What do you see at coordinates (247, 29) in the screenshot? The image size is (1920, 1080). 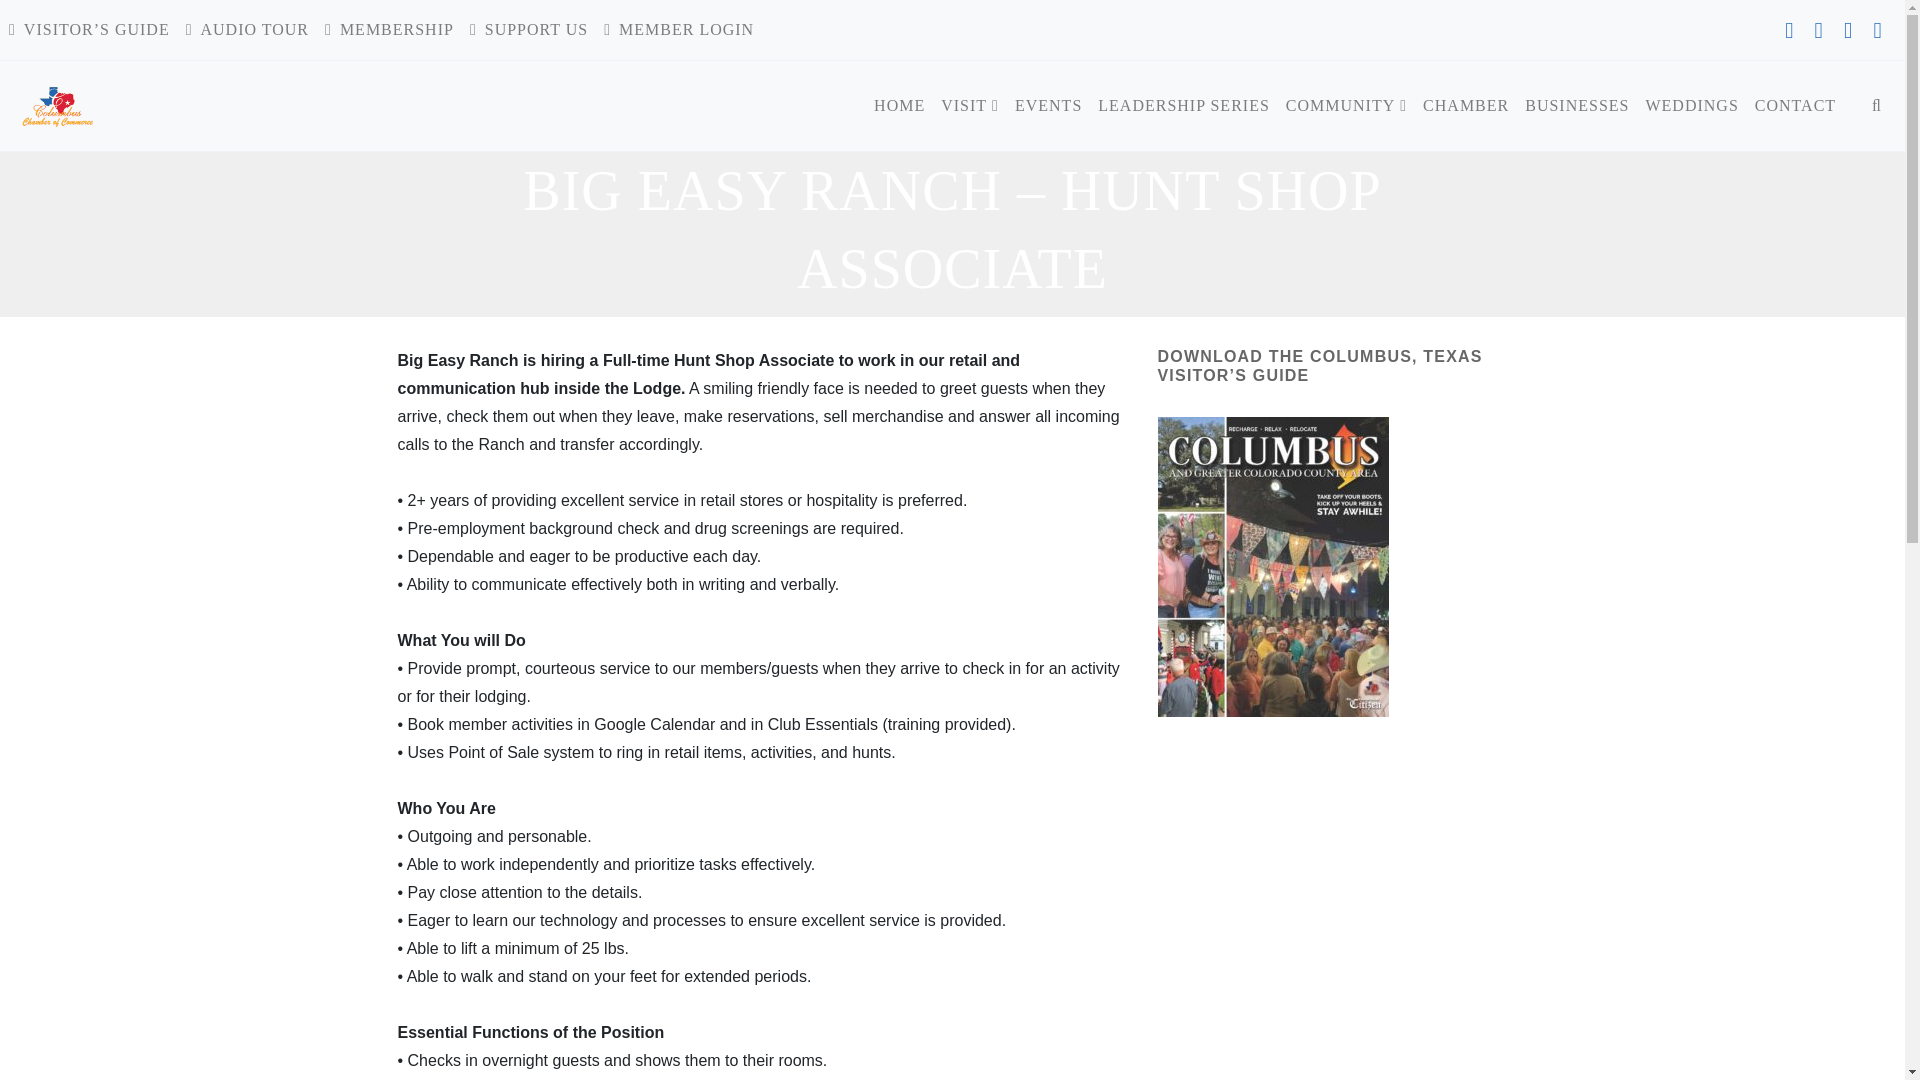 I see `Audio Tour` at bounding box center [247, 29].